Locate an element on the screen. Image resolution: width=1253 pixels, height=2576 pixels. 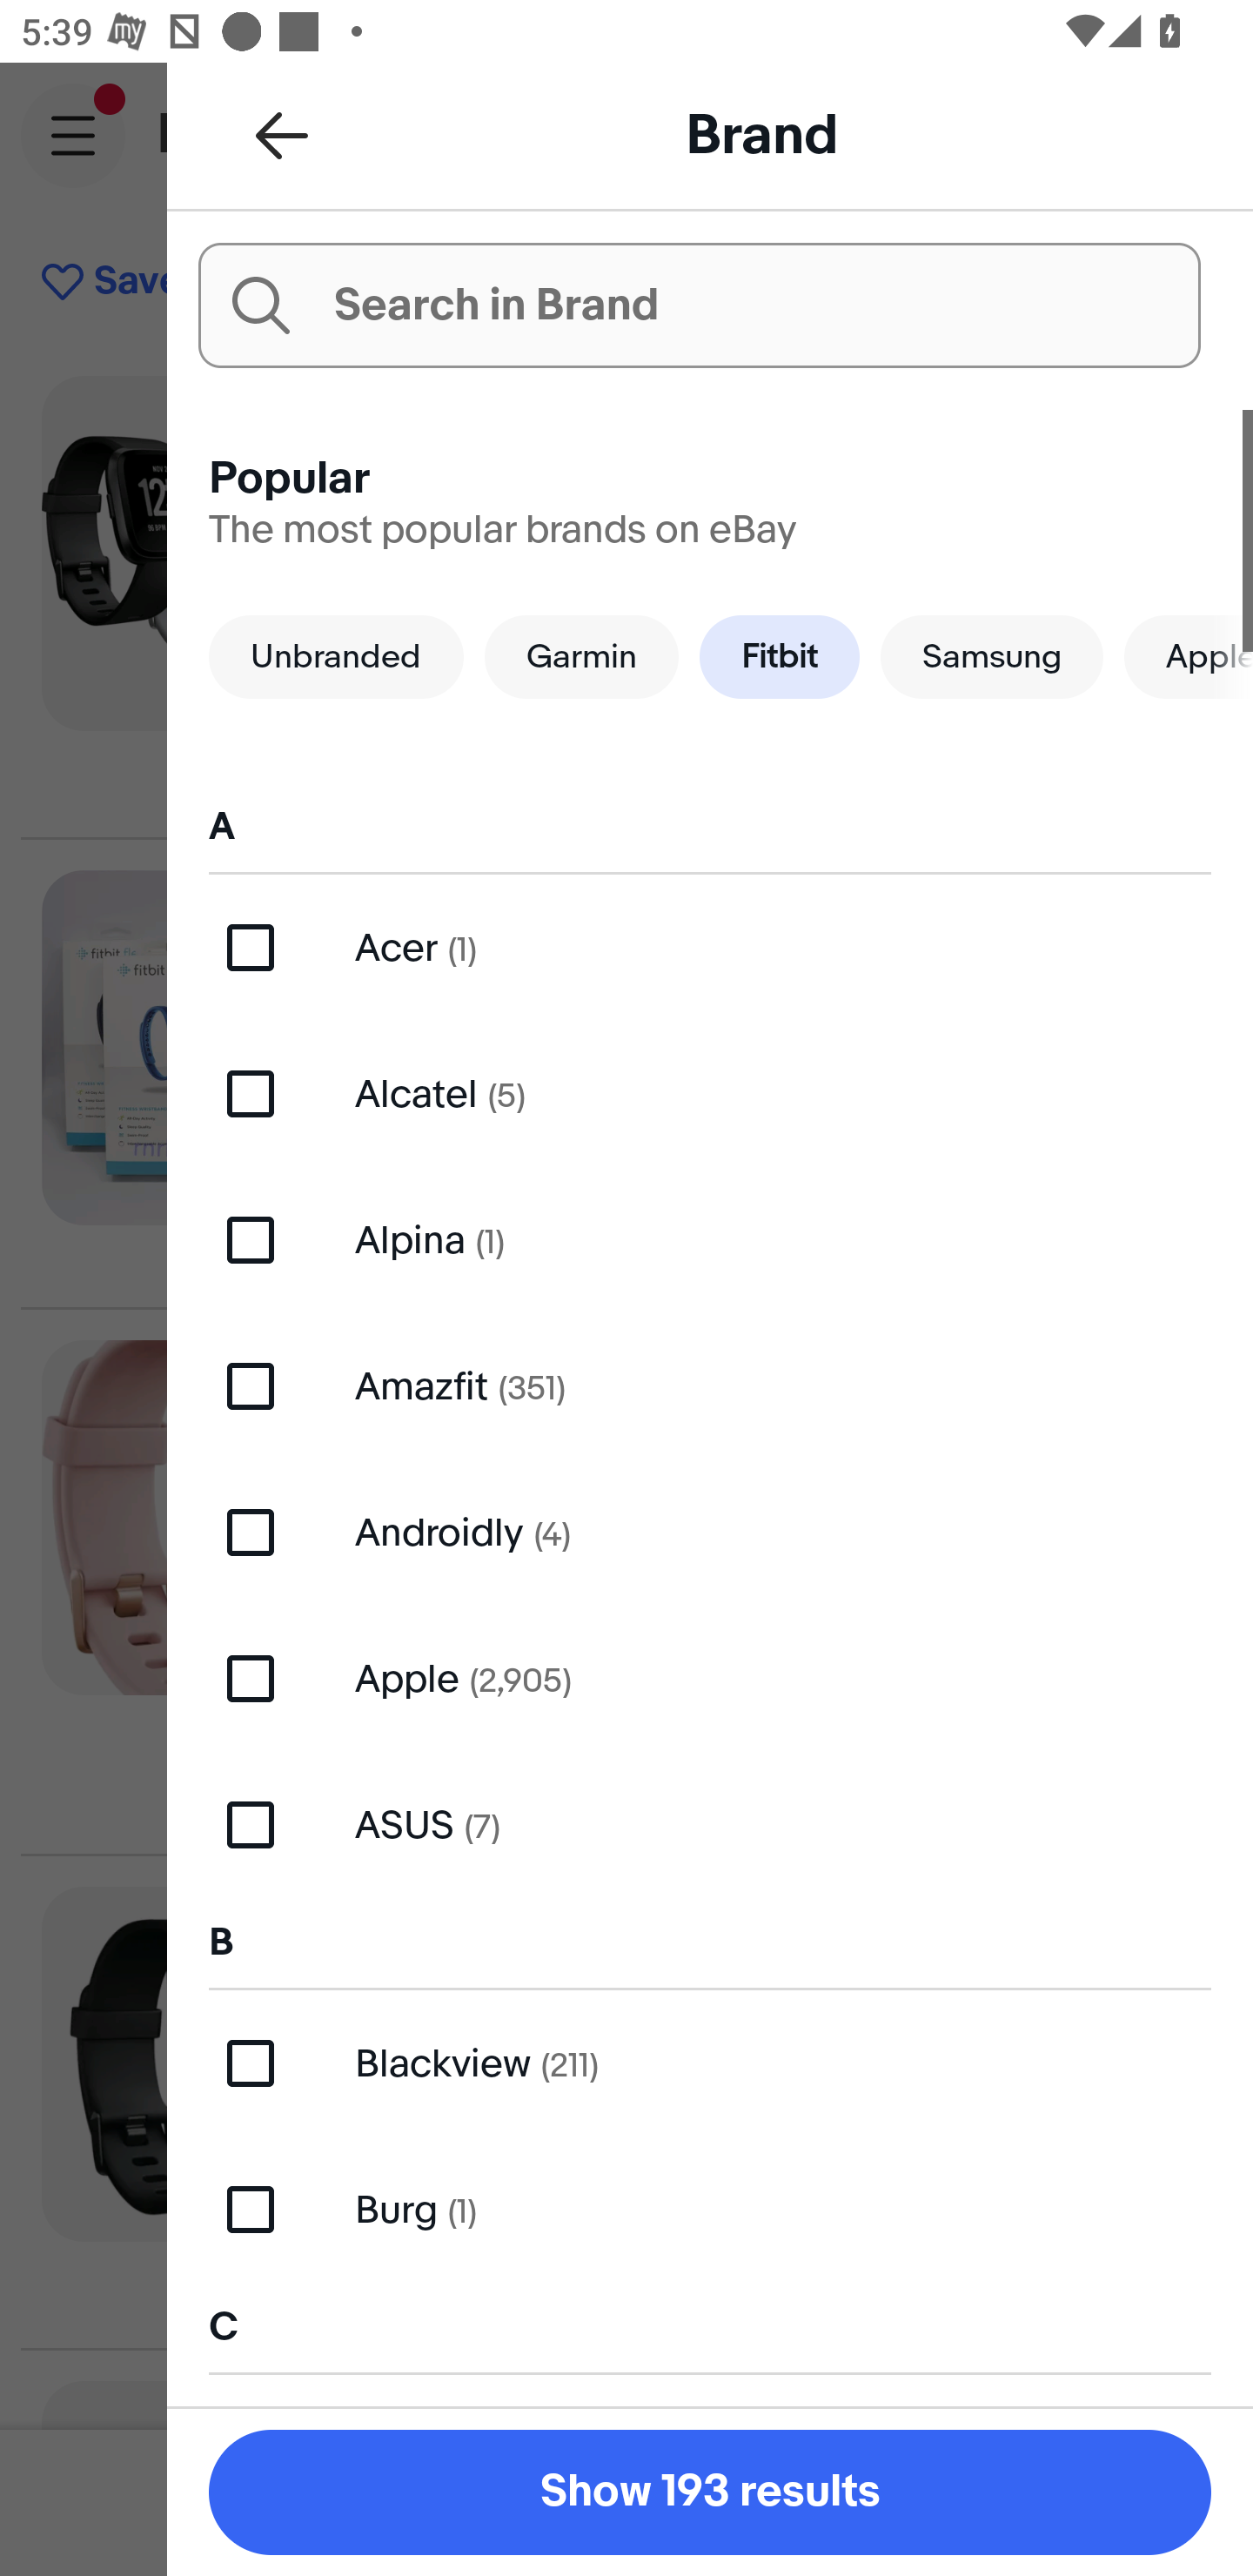
Search in Brand is located at coordinates (699, 305).